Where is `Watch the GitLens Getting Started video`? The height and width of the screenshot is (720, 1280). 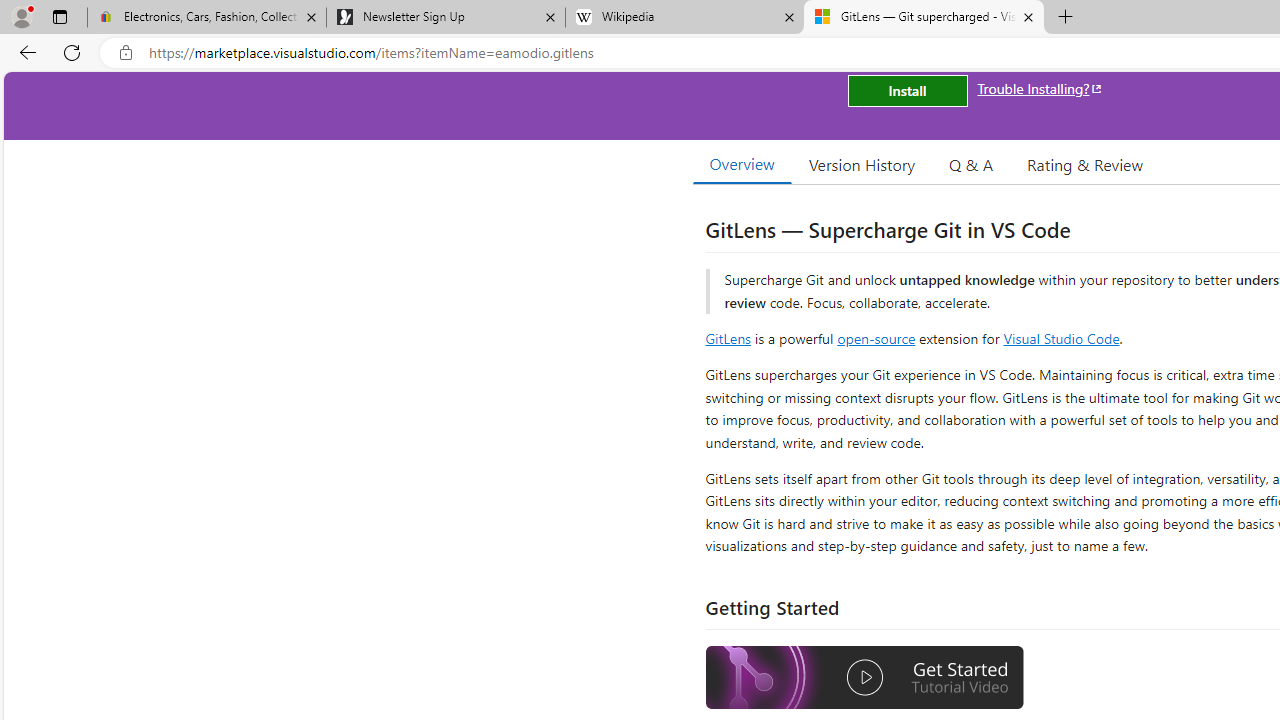
Watch the GitLens Getting Started video is located at coordinates (865, 680).